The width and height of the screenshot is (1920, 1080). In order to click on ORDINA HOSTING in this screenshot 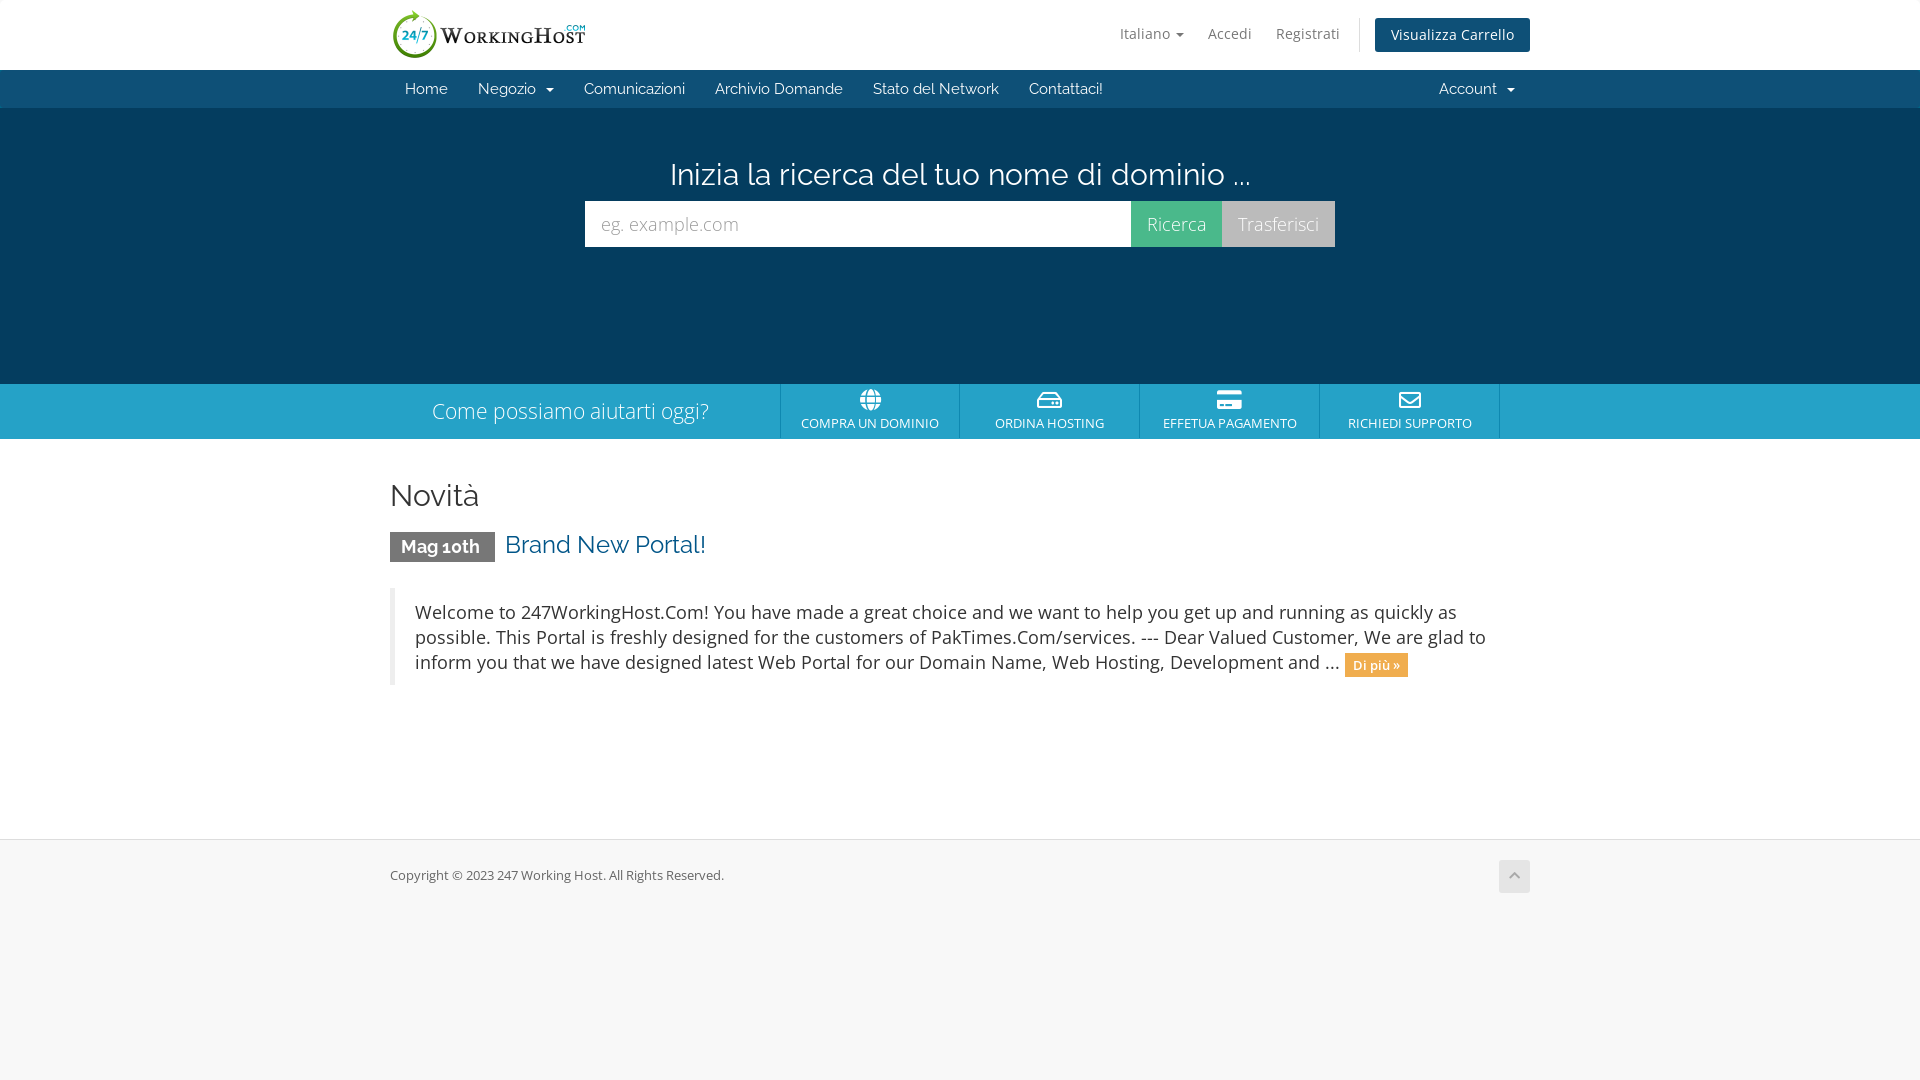, I will do `click(1050, 411)`.